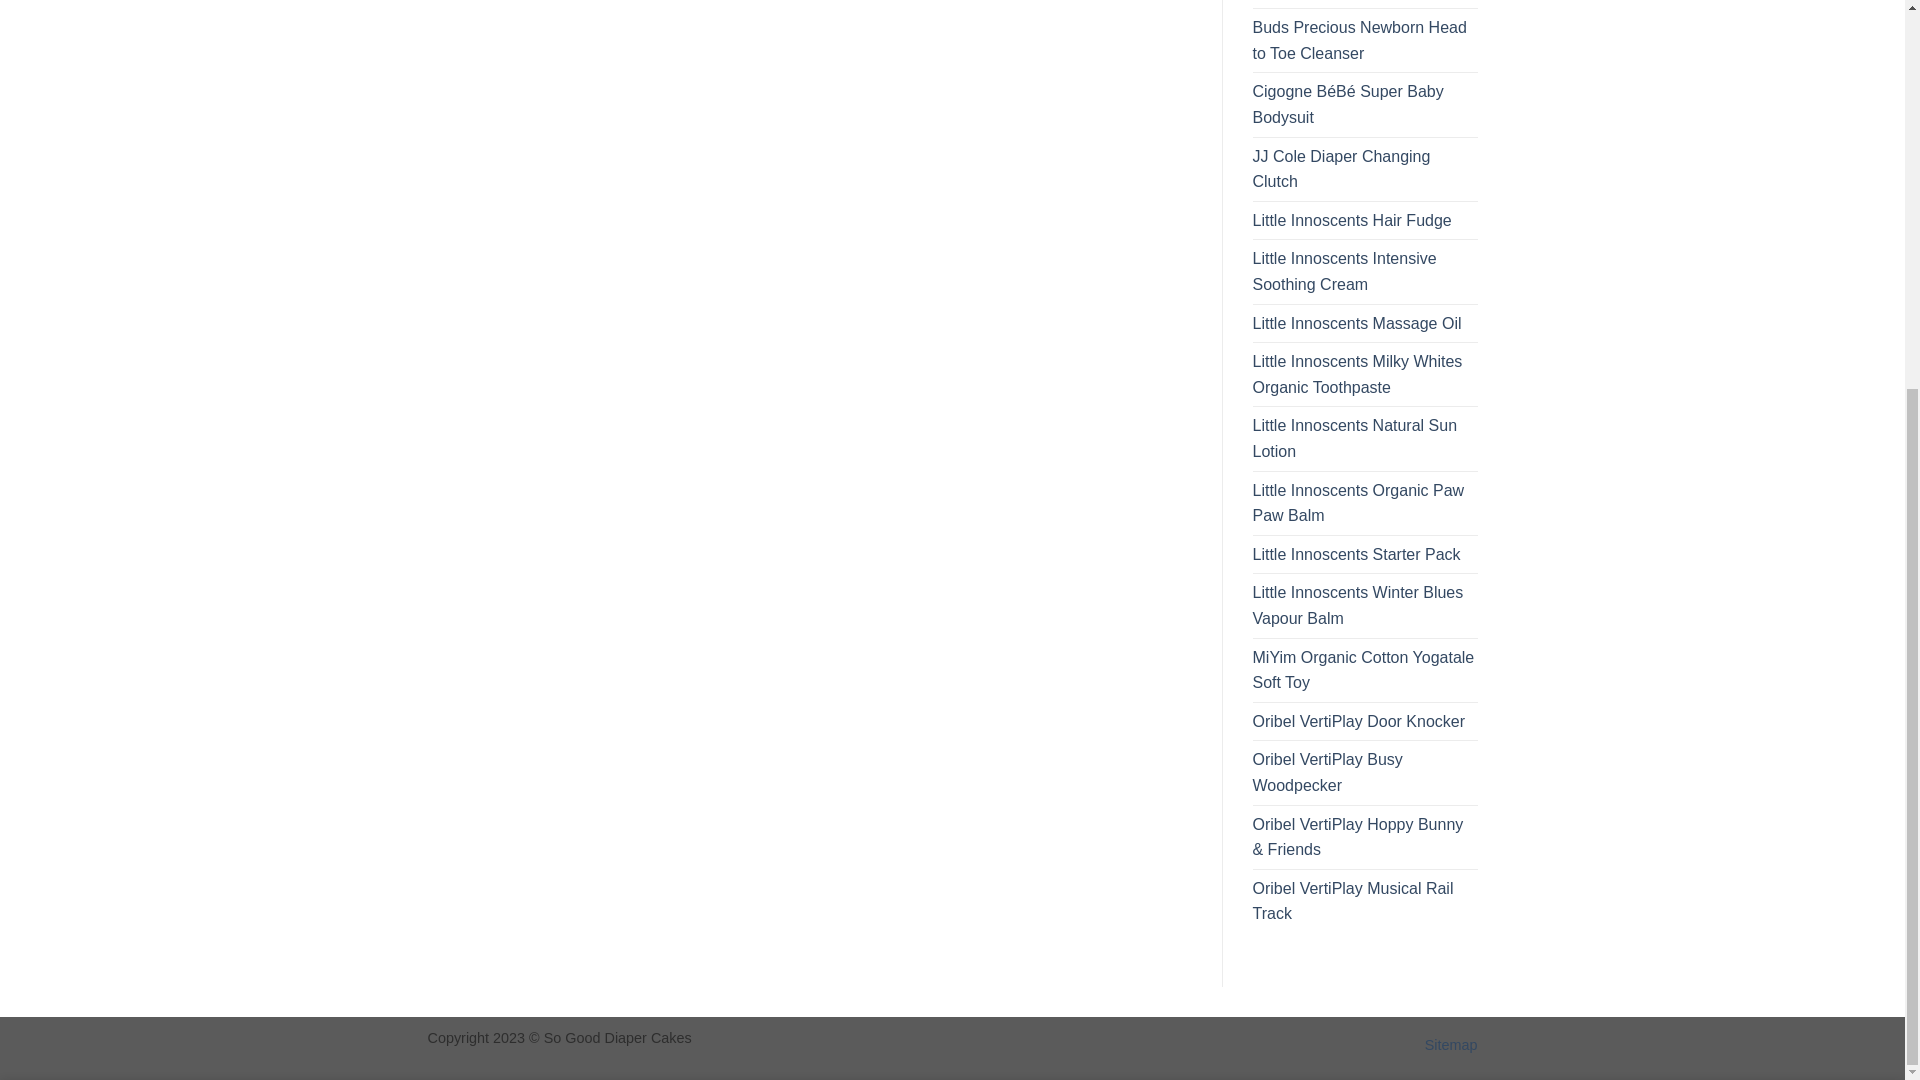 The height and width of the screenshot is (1080, 1920). Describe the element at coordinates (1364, 605) in the screenshot. I see `Little Innoscents Winter Blues Vapour Balm` at that location.